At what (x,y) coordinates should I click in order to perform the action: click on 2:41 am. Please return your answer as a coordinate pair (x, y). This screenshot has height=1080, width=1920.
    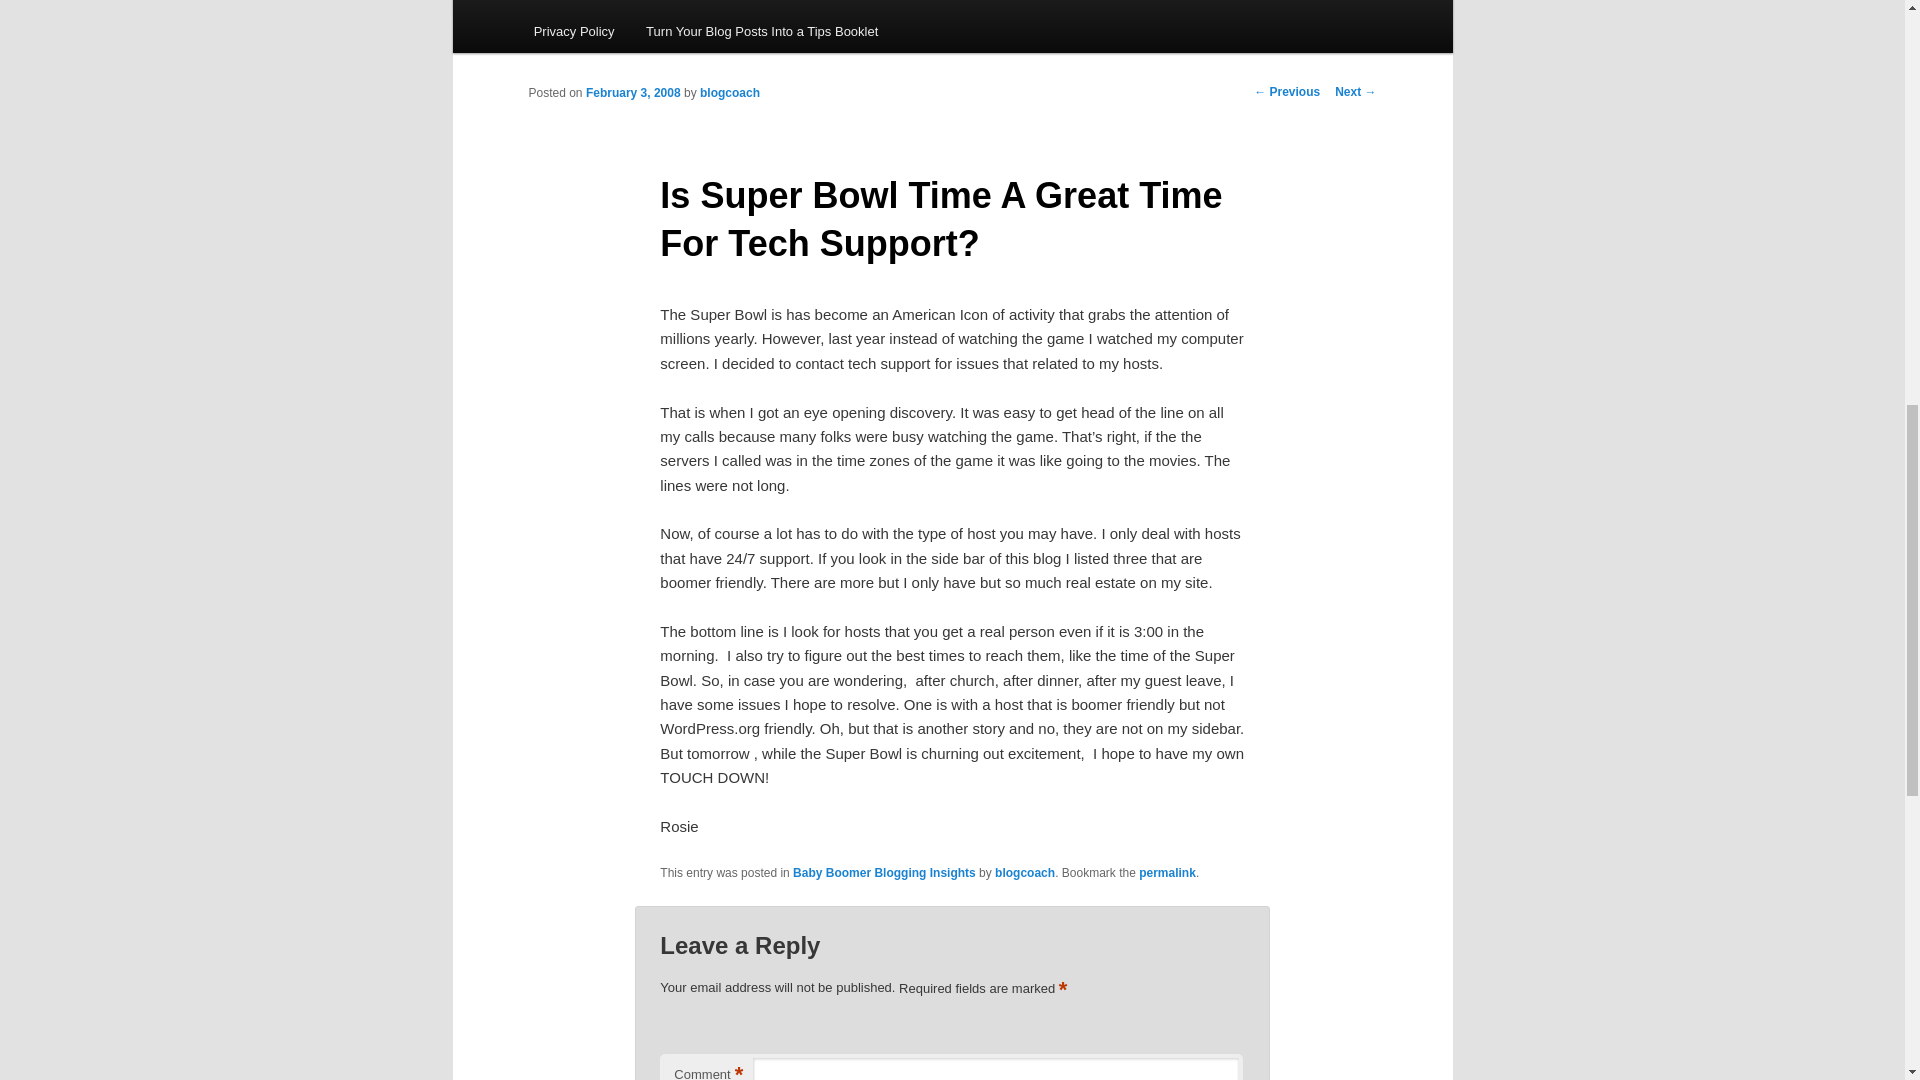
    Looking at the image, I should click on (633, 93).